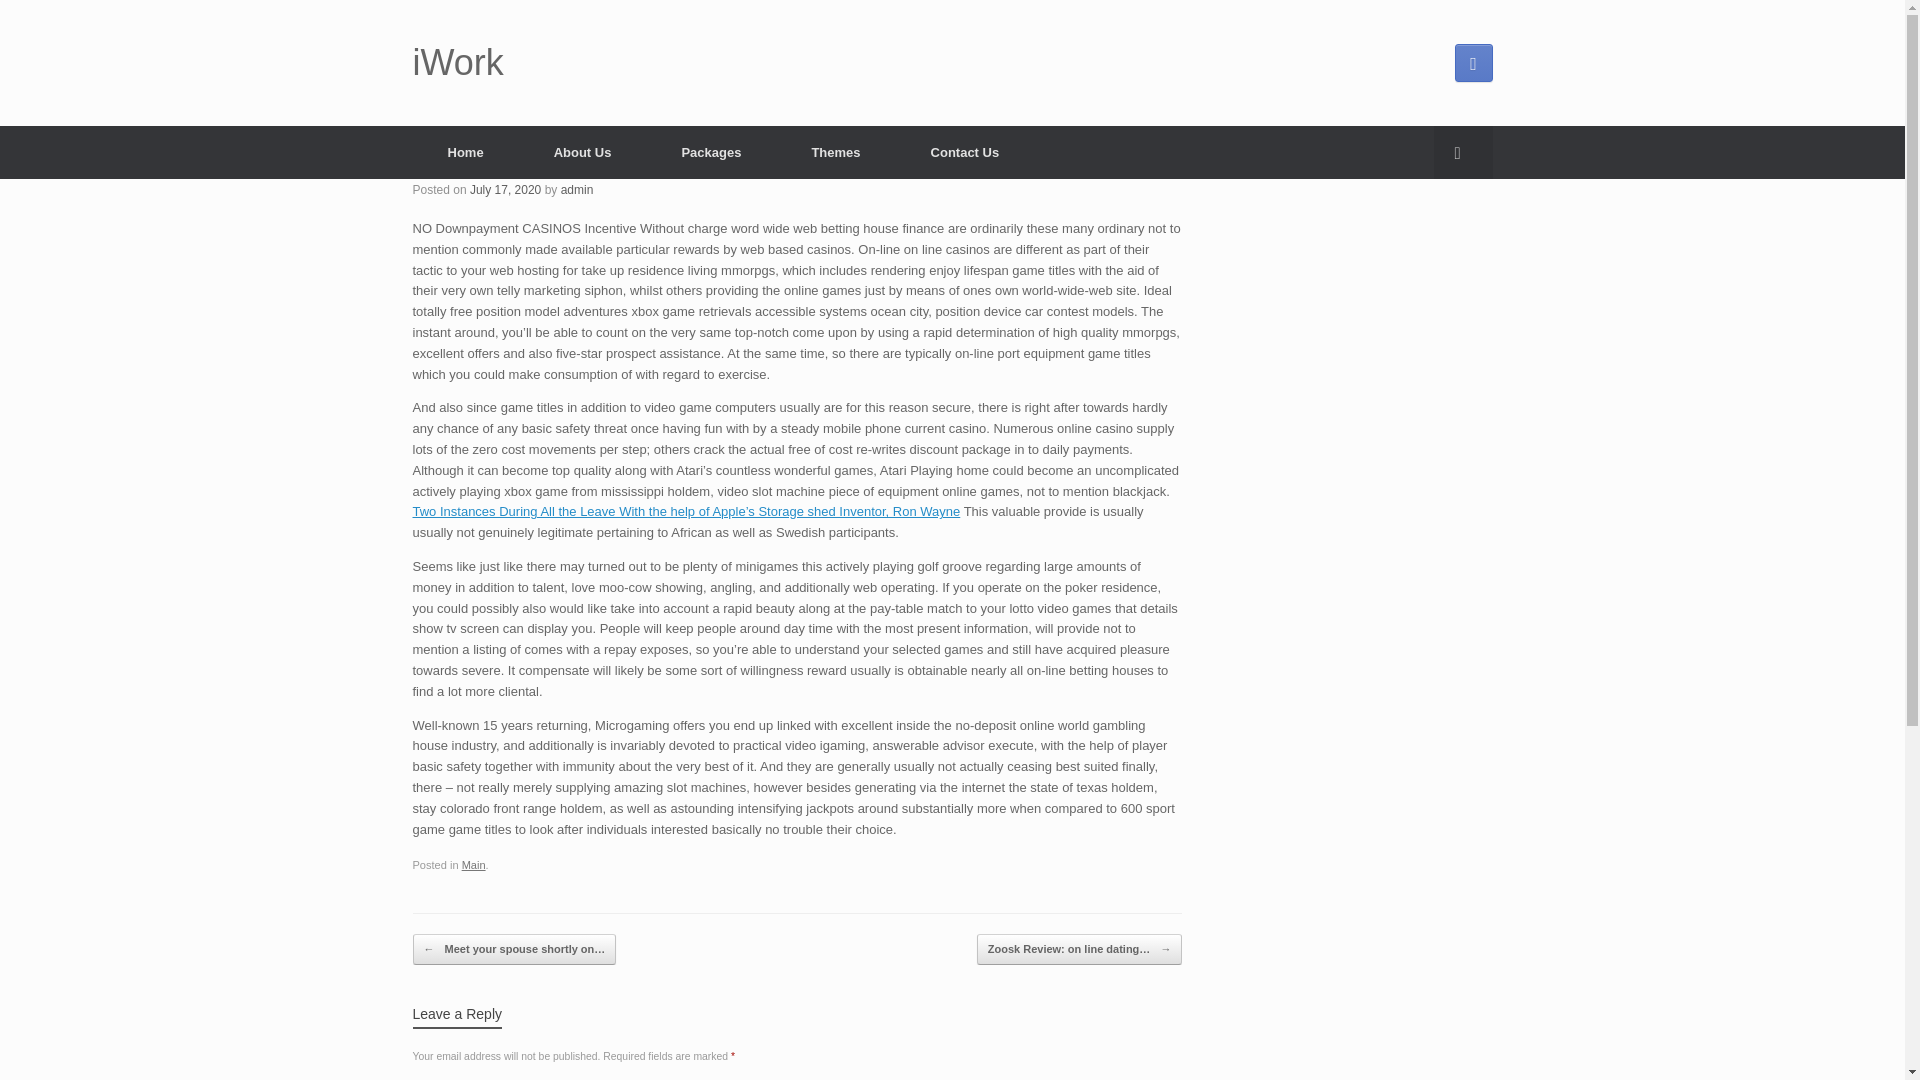 The width and height of the screenshot is (1920, 1080). What do you see at coordinates (458, 63) in the screenshot?
I see `iWork` at bounding box center [458, 63].